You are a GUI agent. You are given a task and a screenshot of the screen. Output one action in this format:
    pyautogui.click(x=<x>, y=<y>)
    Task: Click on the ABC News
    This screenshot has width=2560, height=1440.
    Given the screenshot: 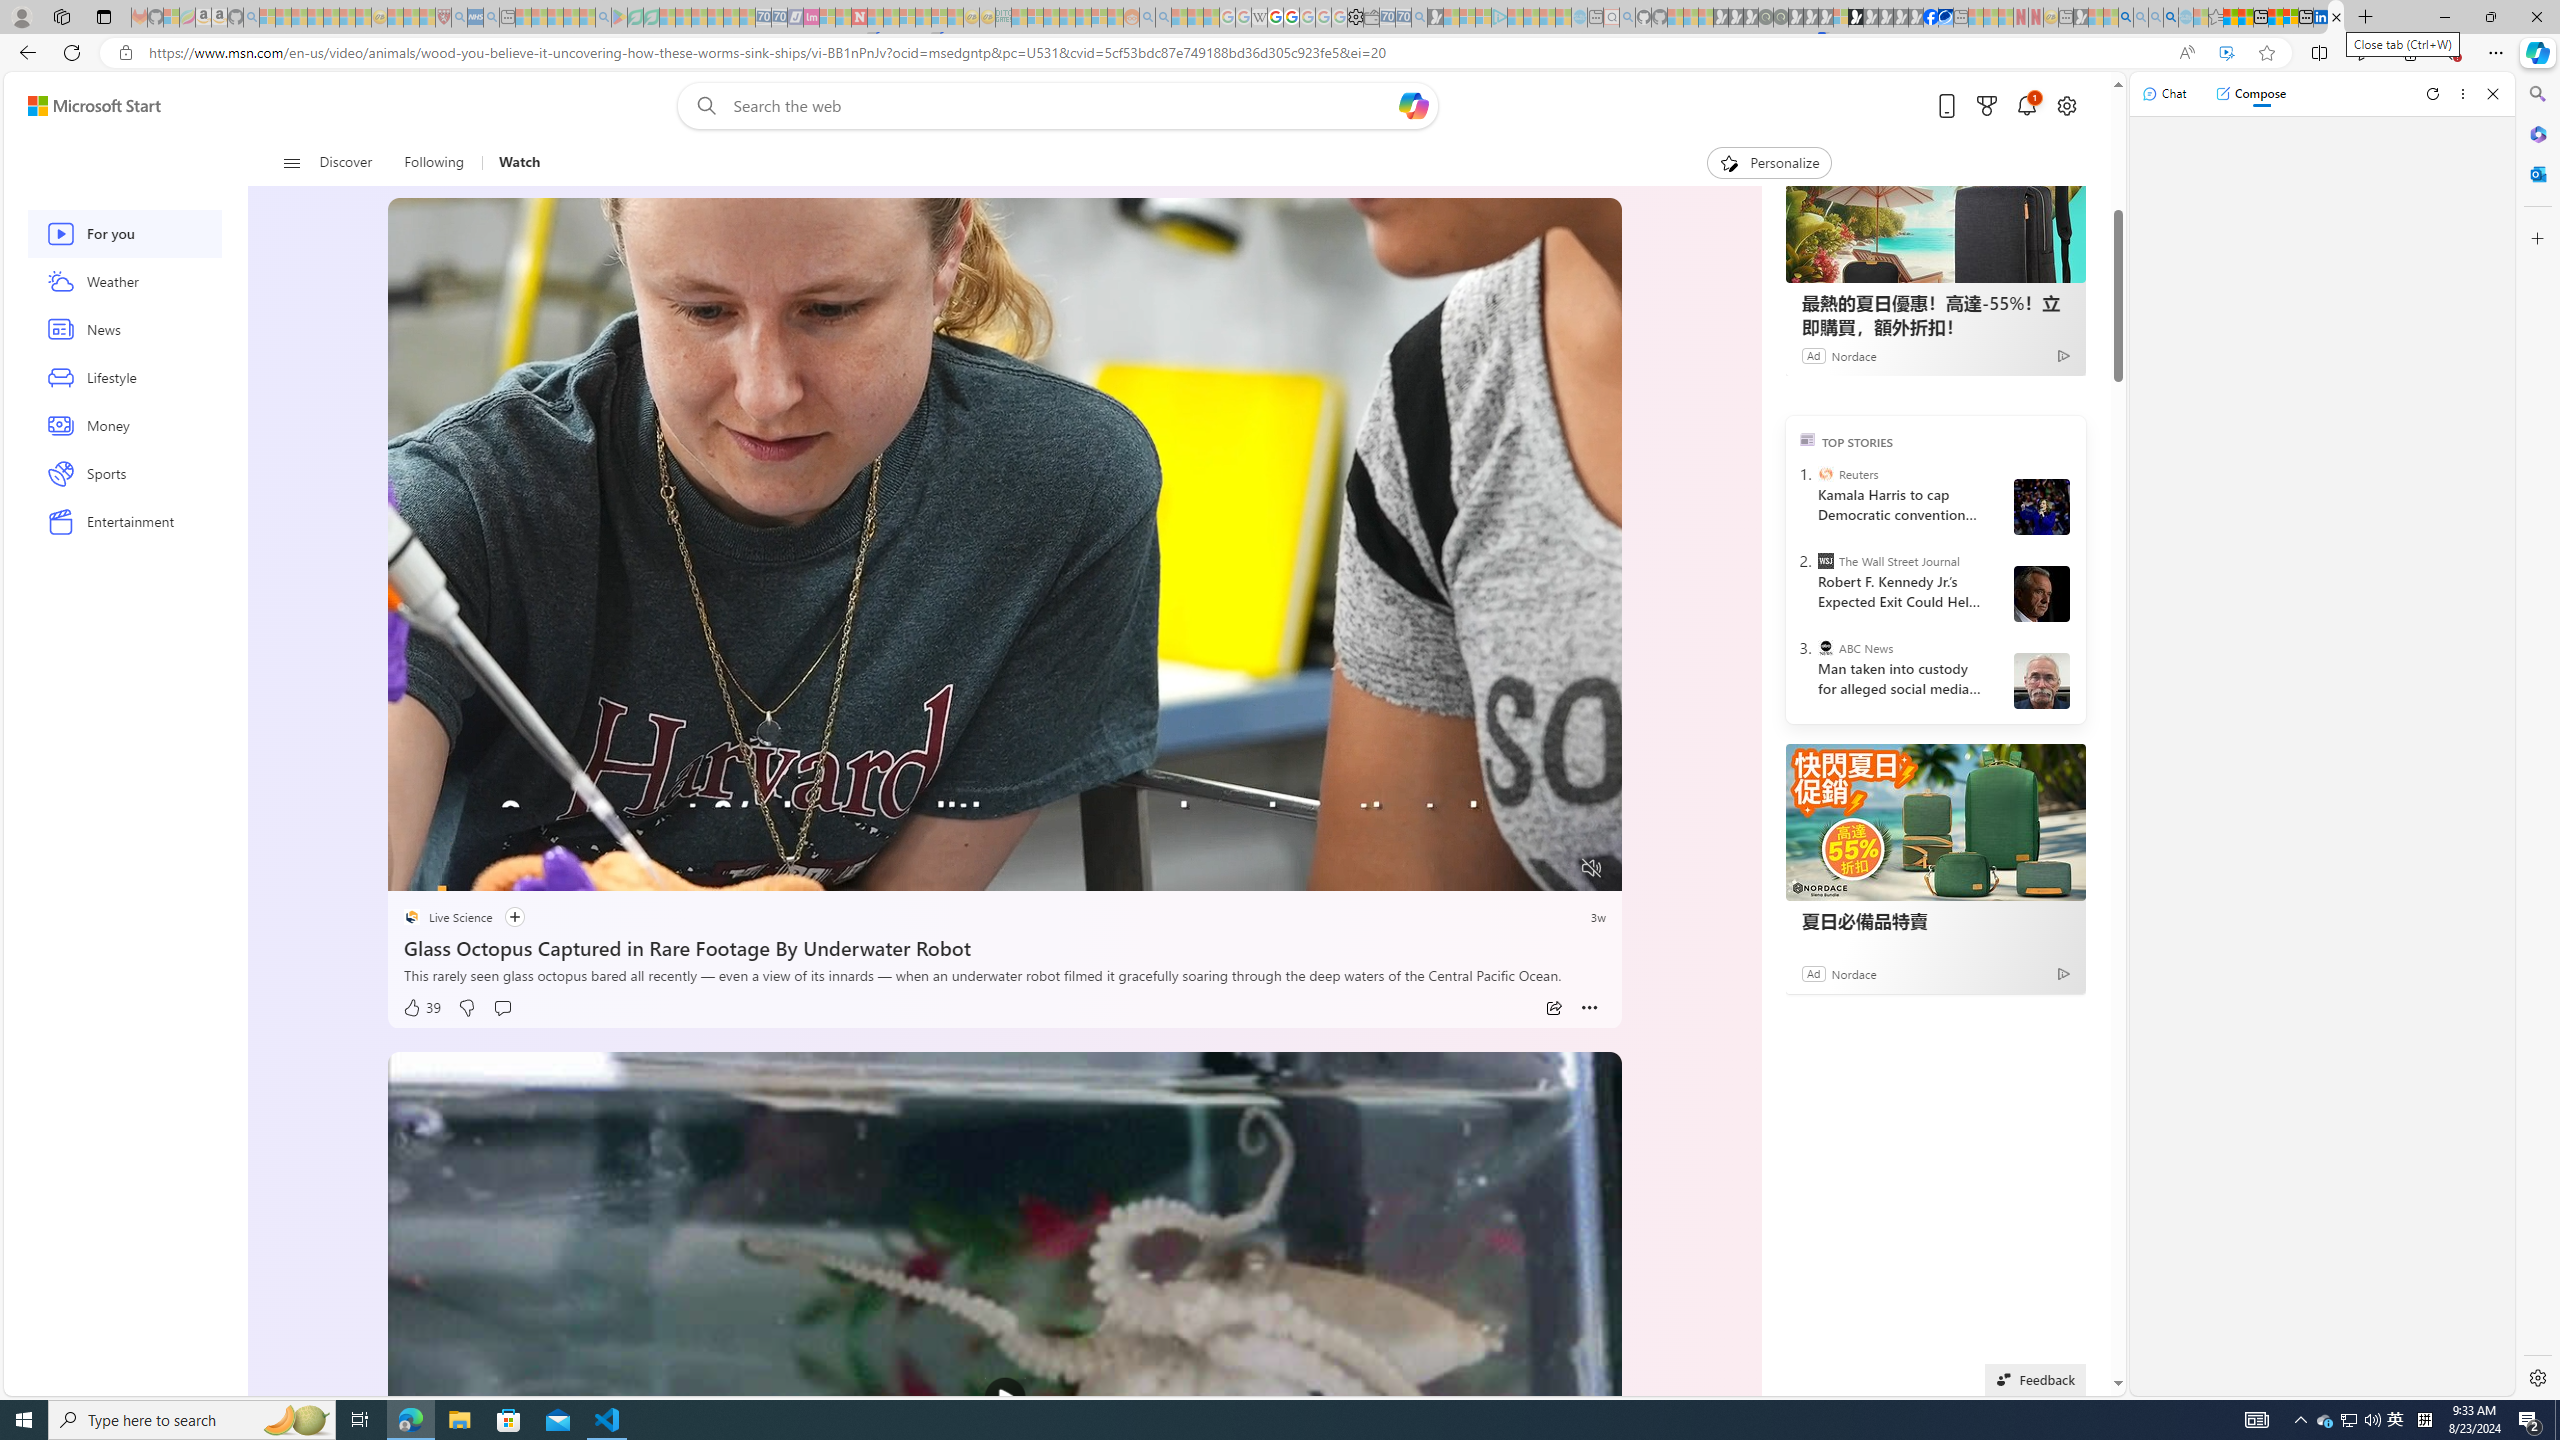 What is the action you would take?
    pyautogui.click(x=1824, y=648)
    